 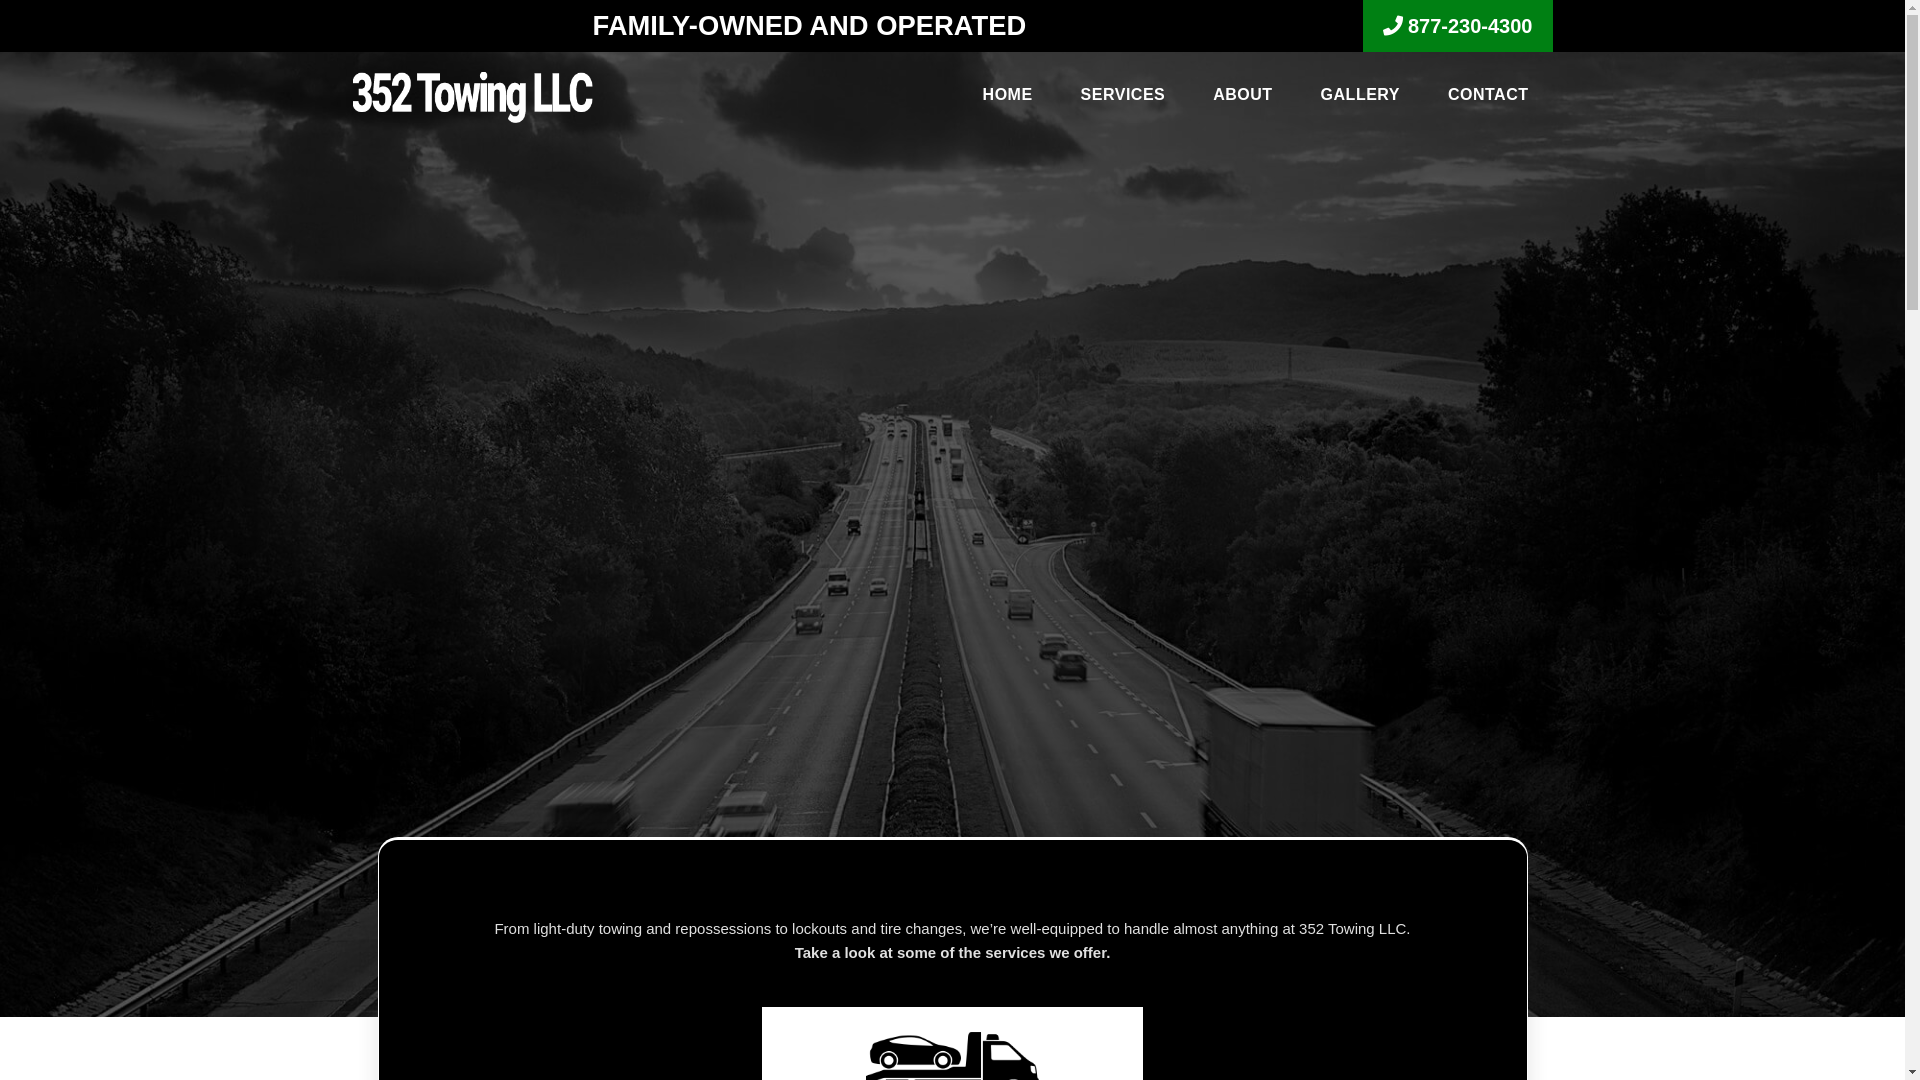 I want to click on 352 Towing LLC, so click(x=472, y=96).